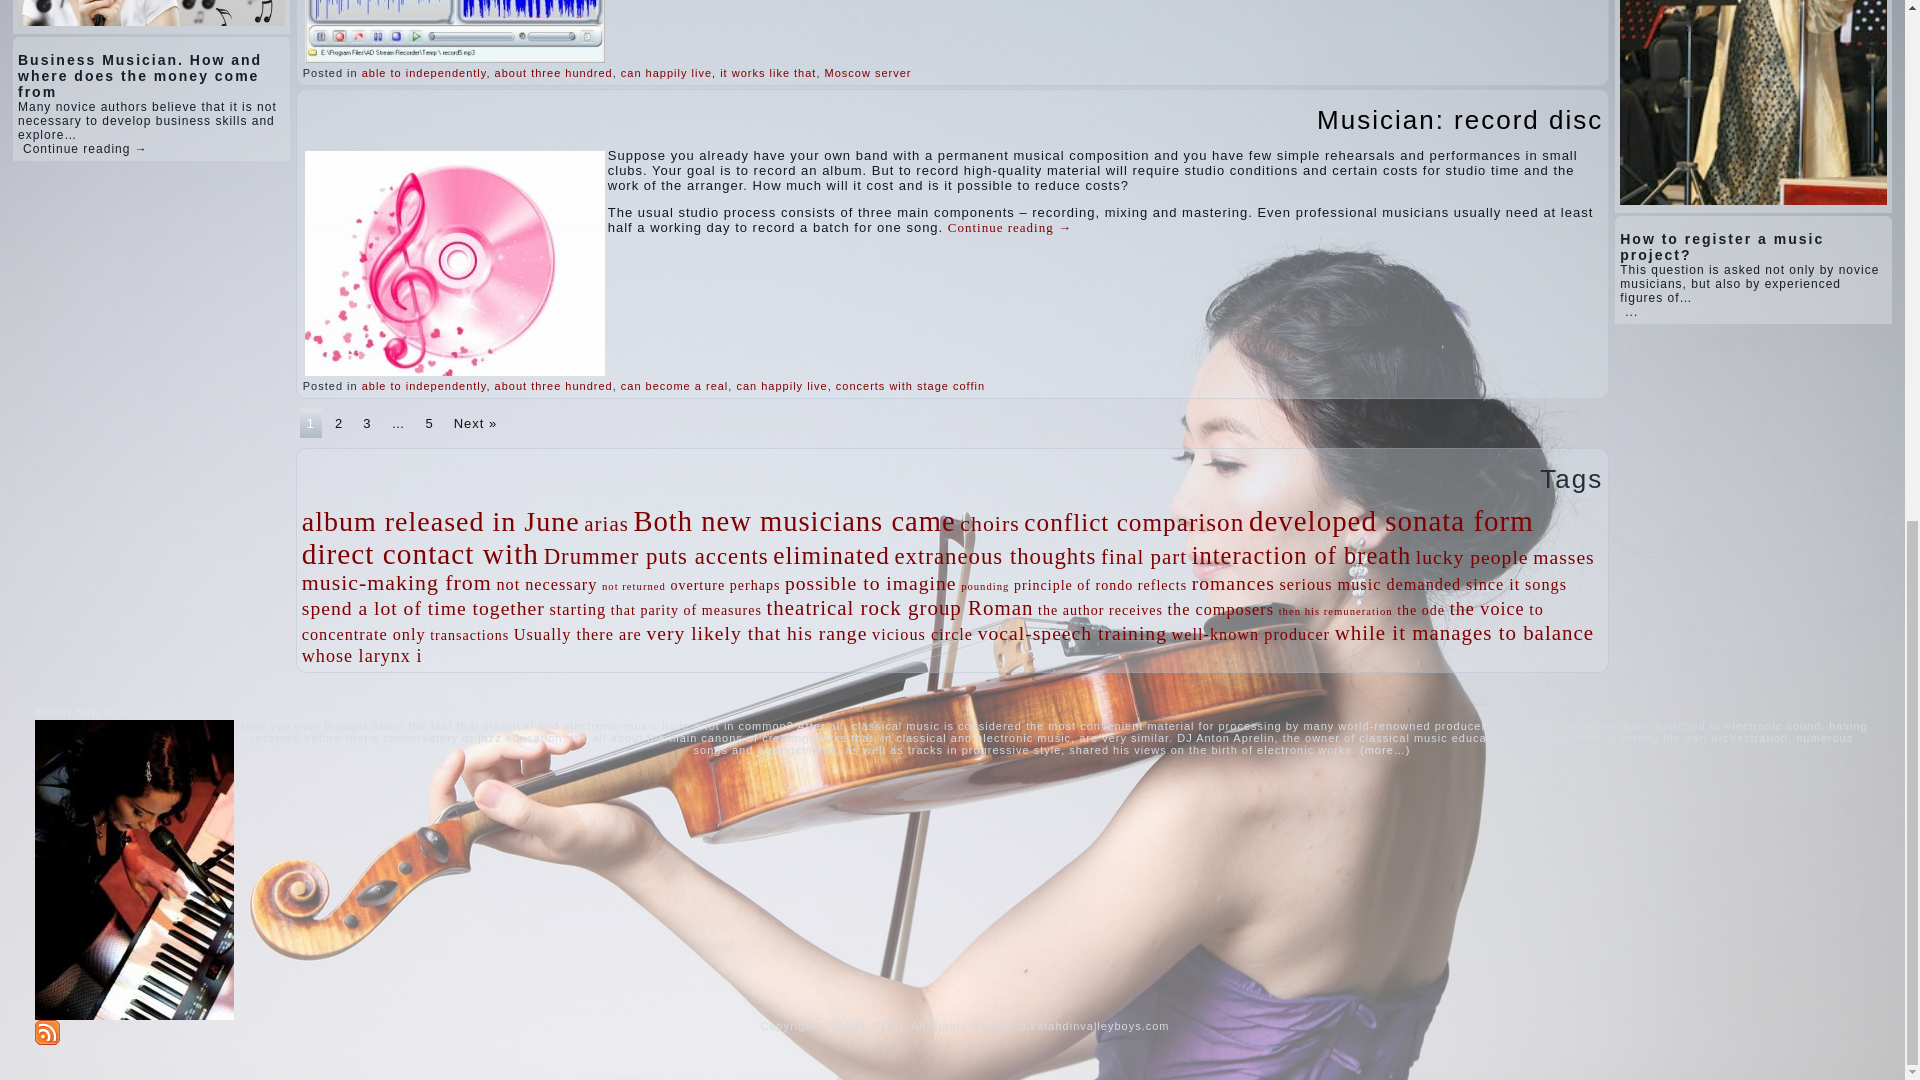  Describe the element at coordinates (868, 72) in the screenshot. I see `Moscow server` at that location.